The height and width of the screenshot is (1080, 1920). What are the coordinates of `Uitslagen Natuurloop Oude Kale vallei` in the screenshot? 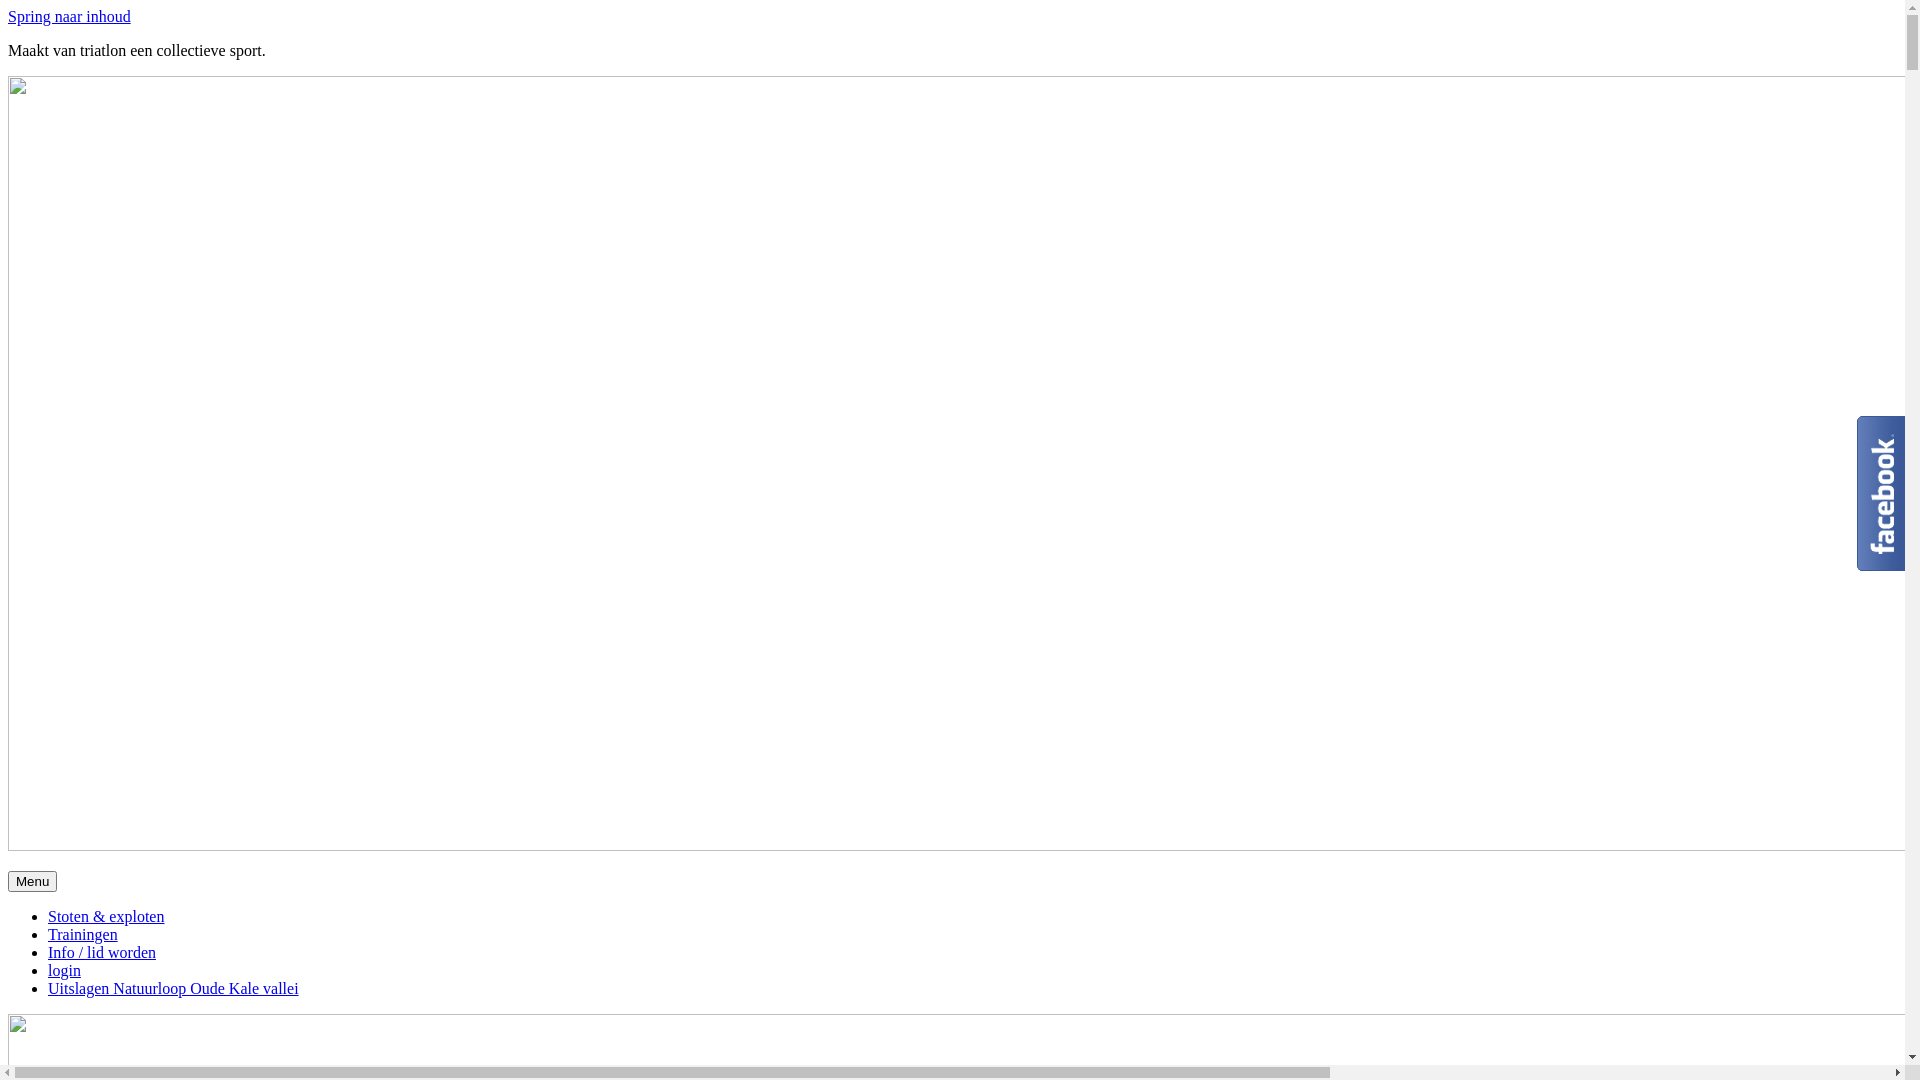 It's located at (174, 988).